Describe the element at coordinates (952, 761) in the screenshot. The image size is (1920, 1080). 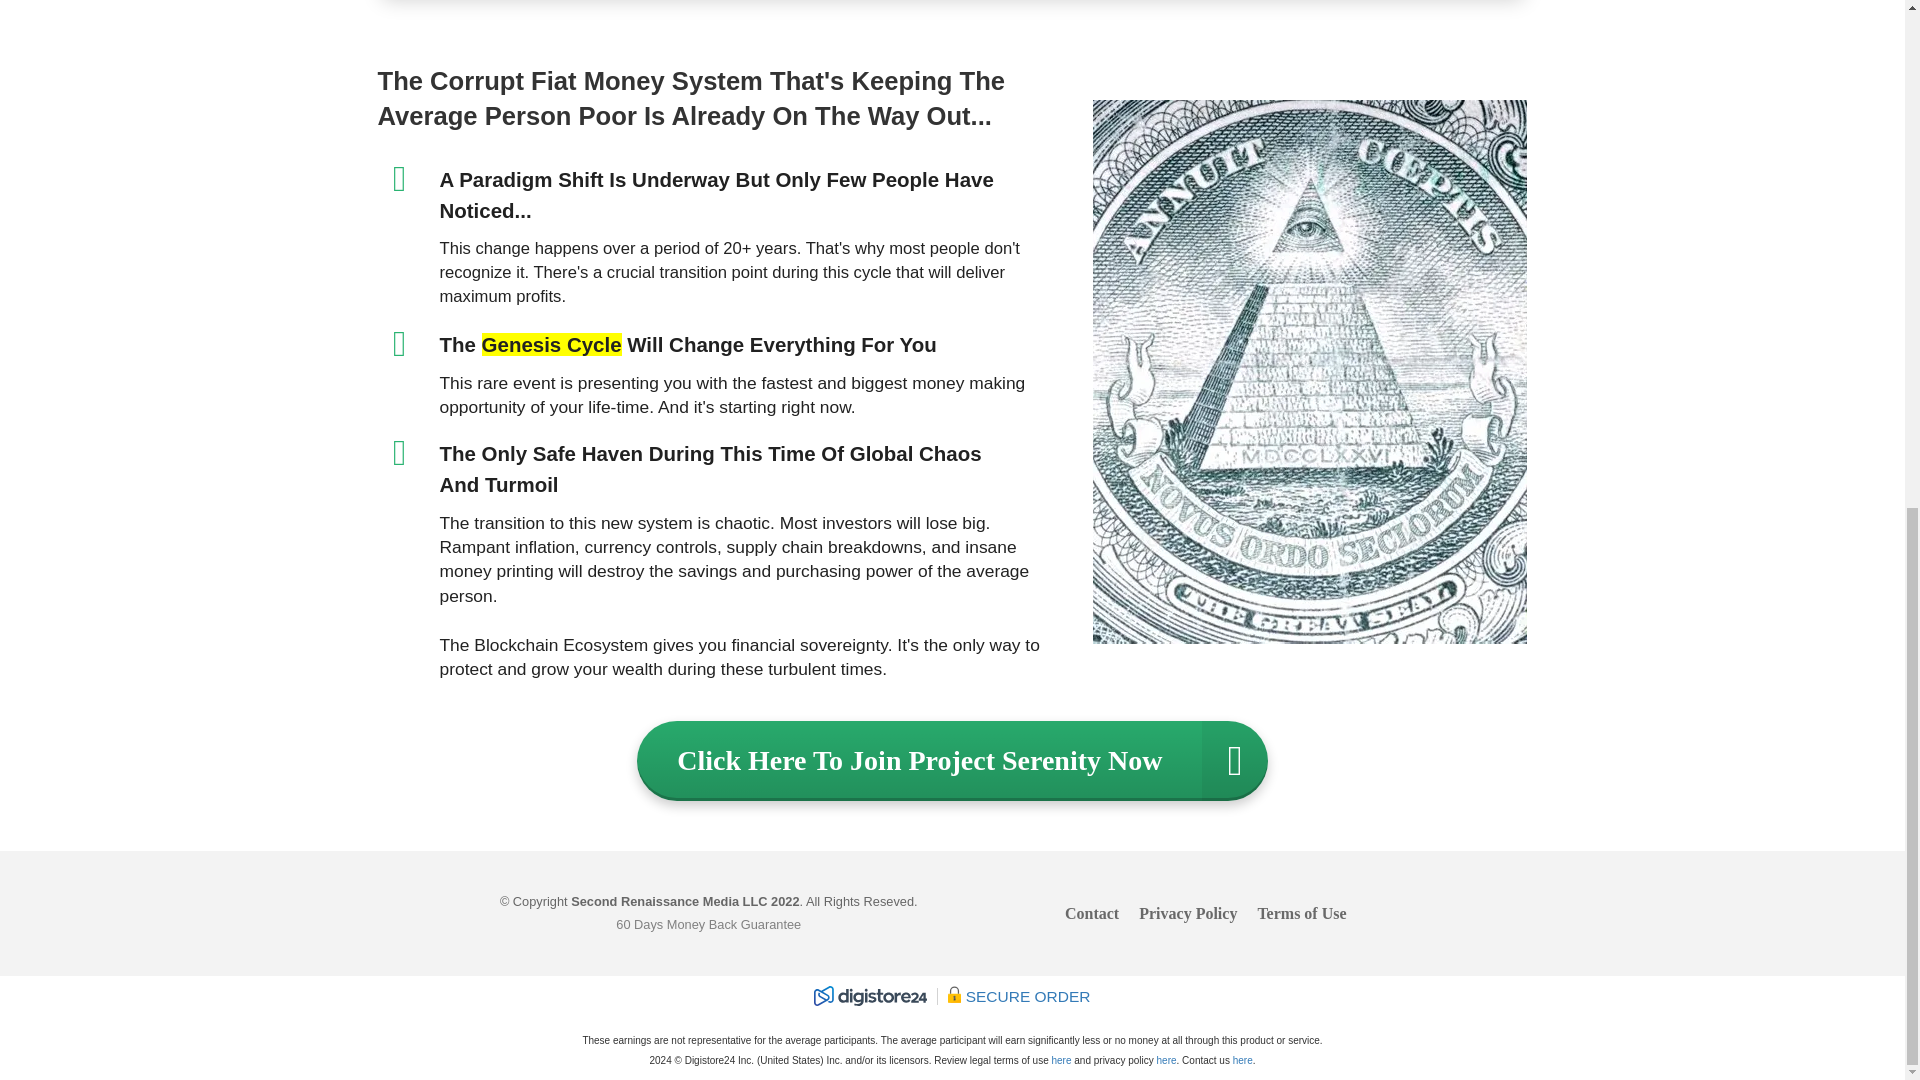
I see `Click Here To Join Project Serenity Now` at that location.